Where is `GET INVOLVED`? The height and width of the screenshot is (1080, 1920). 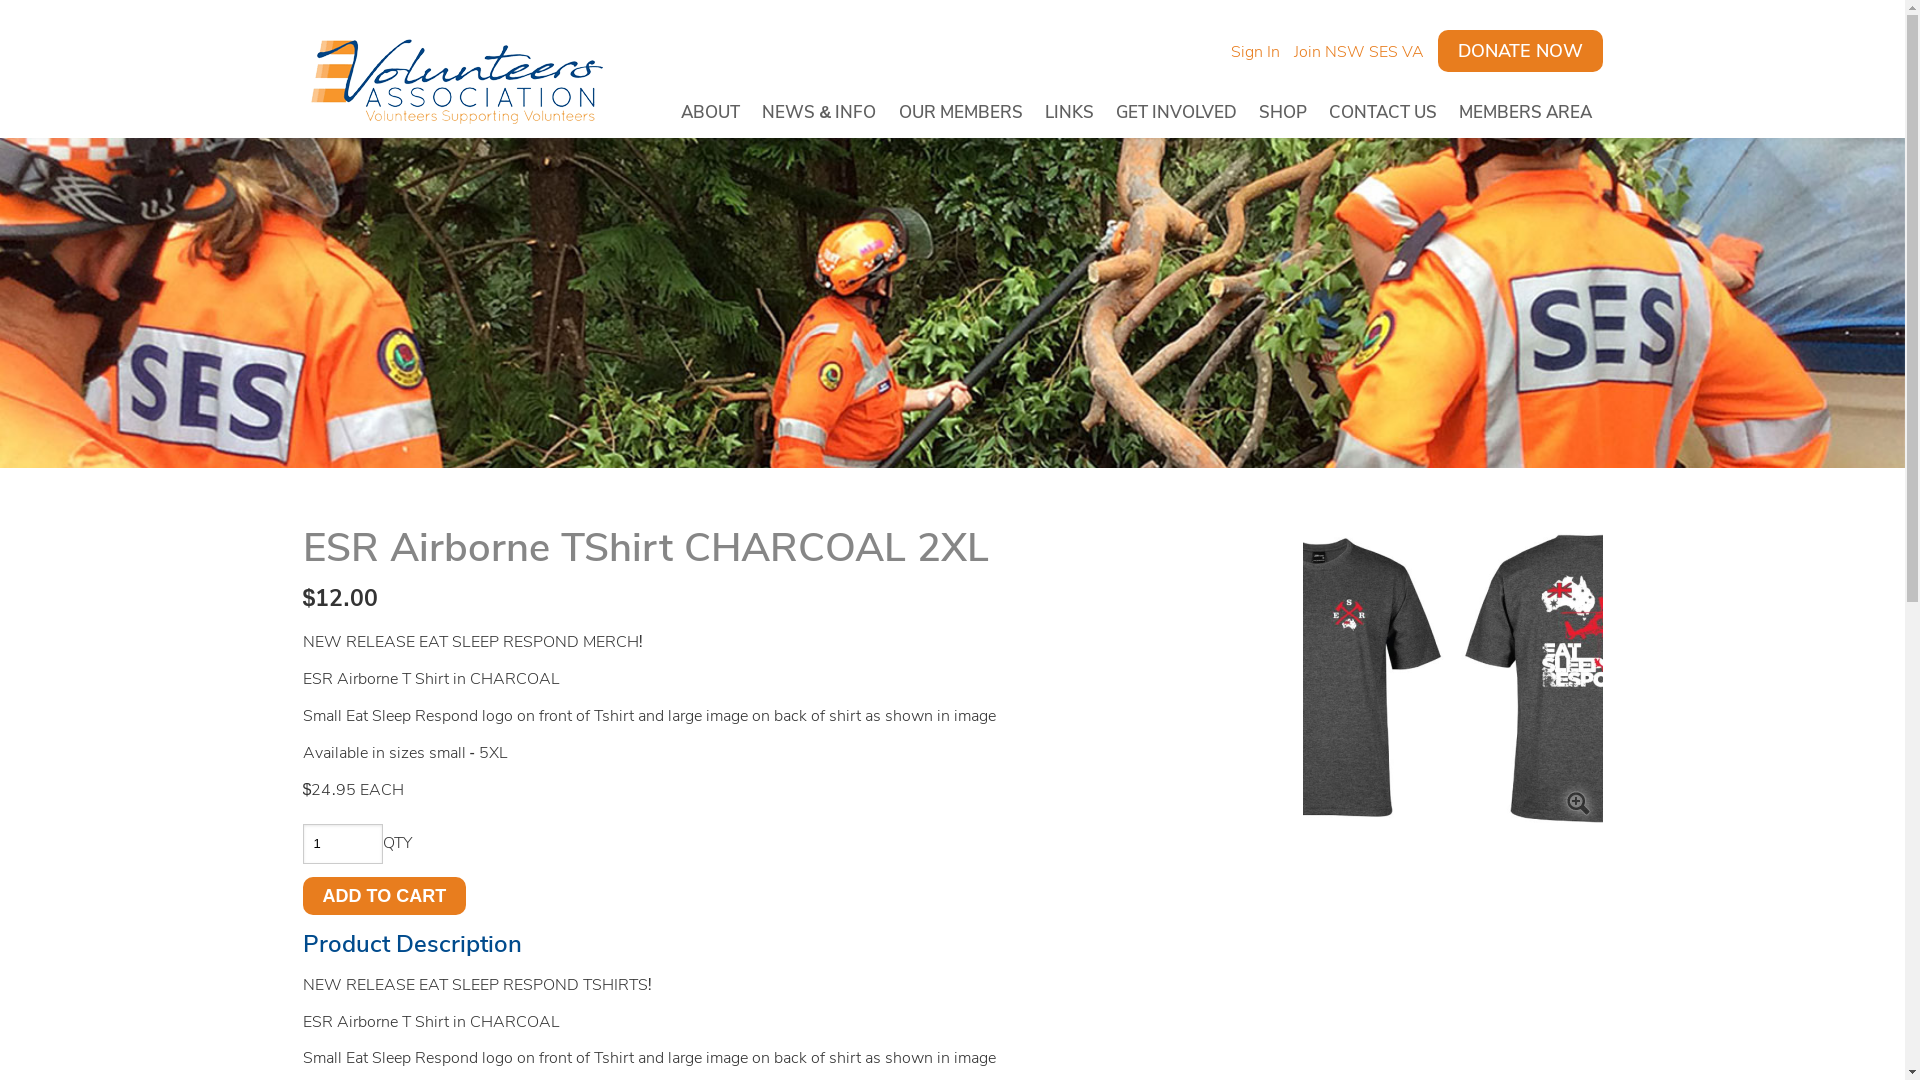
GET INVOLVED is located at coordinates (1176, 115).